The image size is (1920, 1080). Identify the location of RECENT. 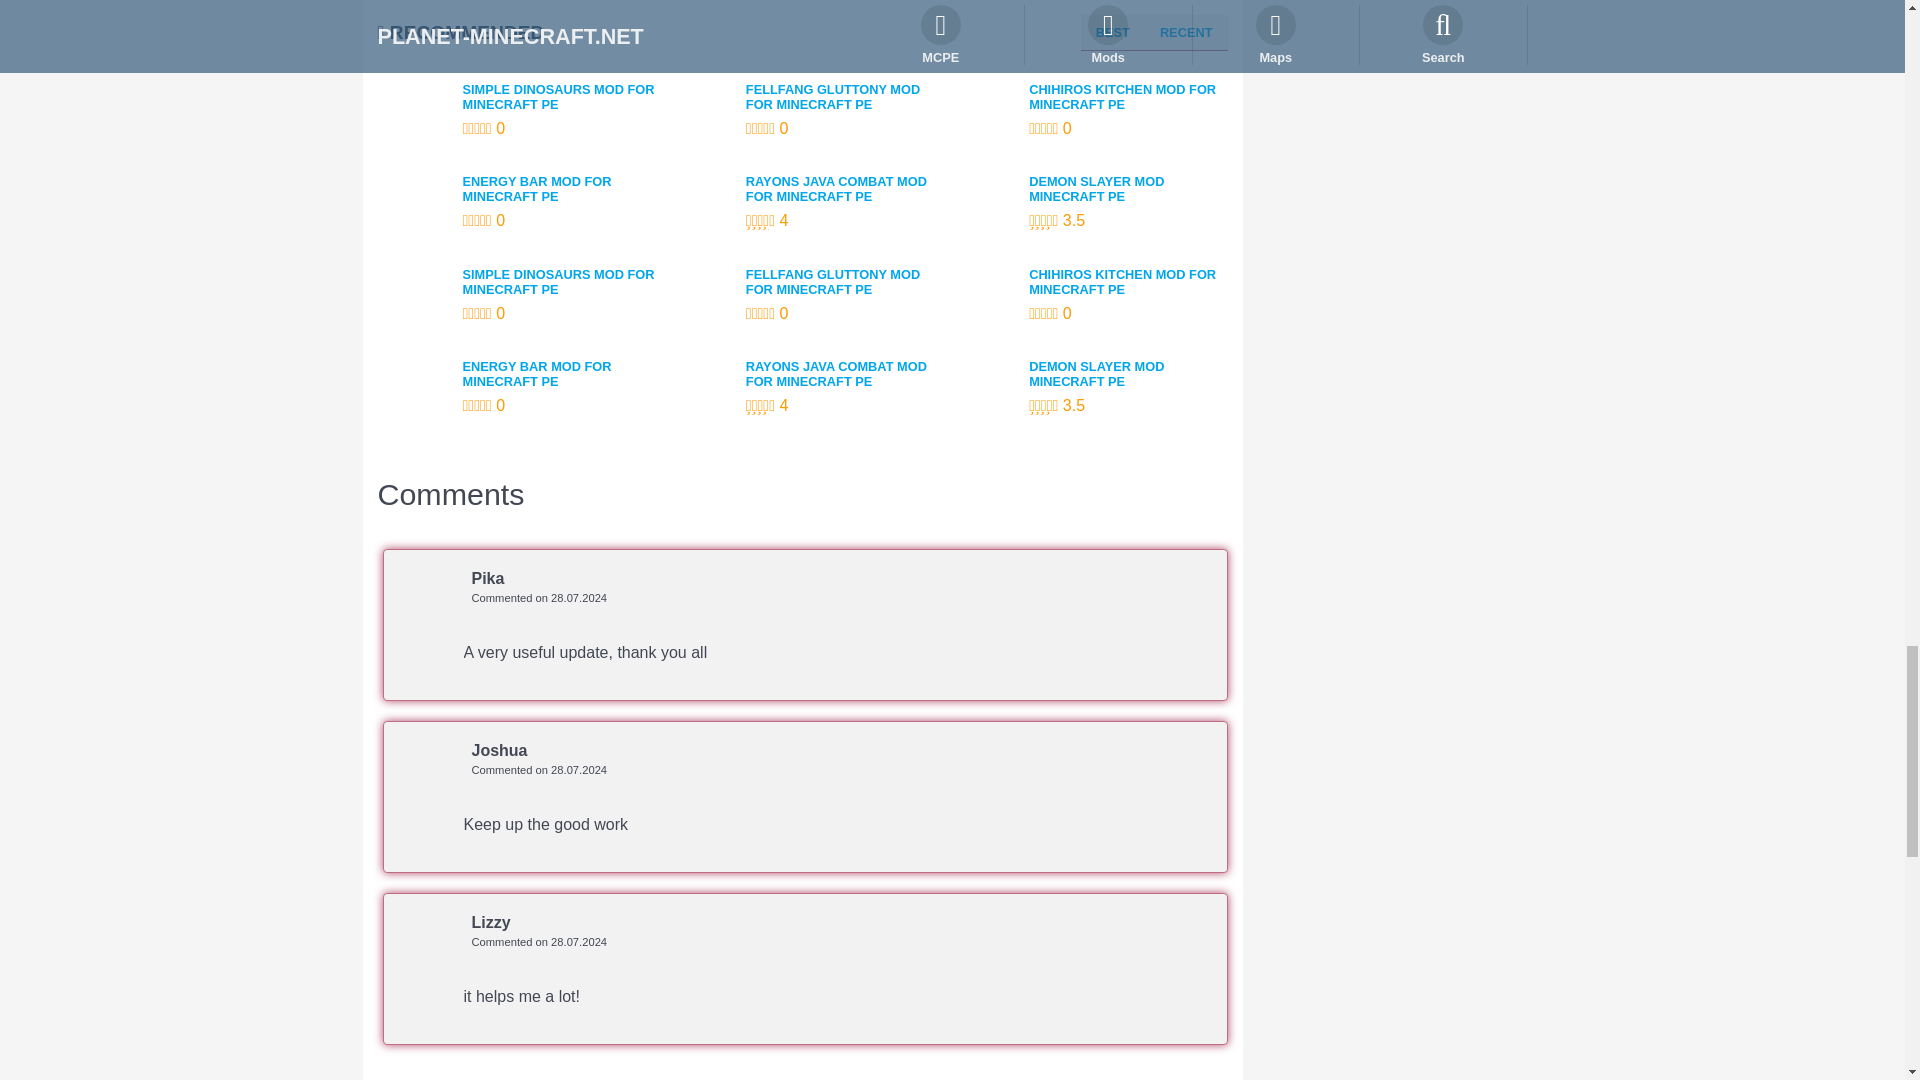
(1186, 33).